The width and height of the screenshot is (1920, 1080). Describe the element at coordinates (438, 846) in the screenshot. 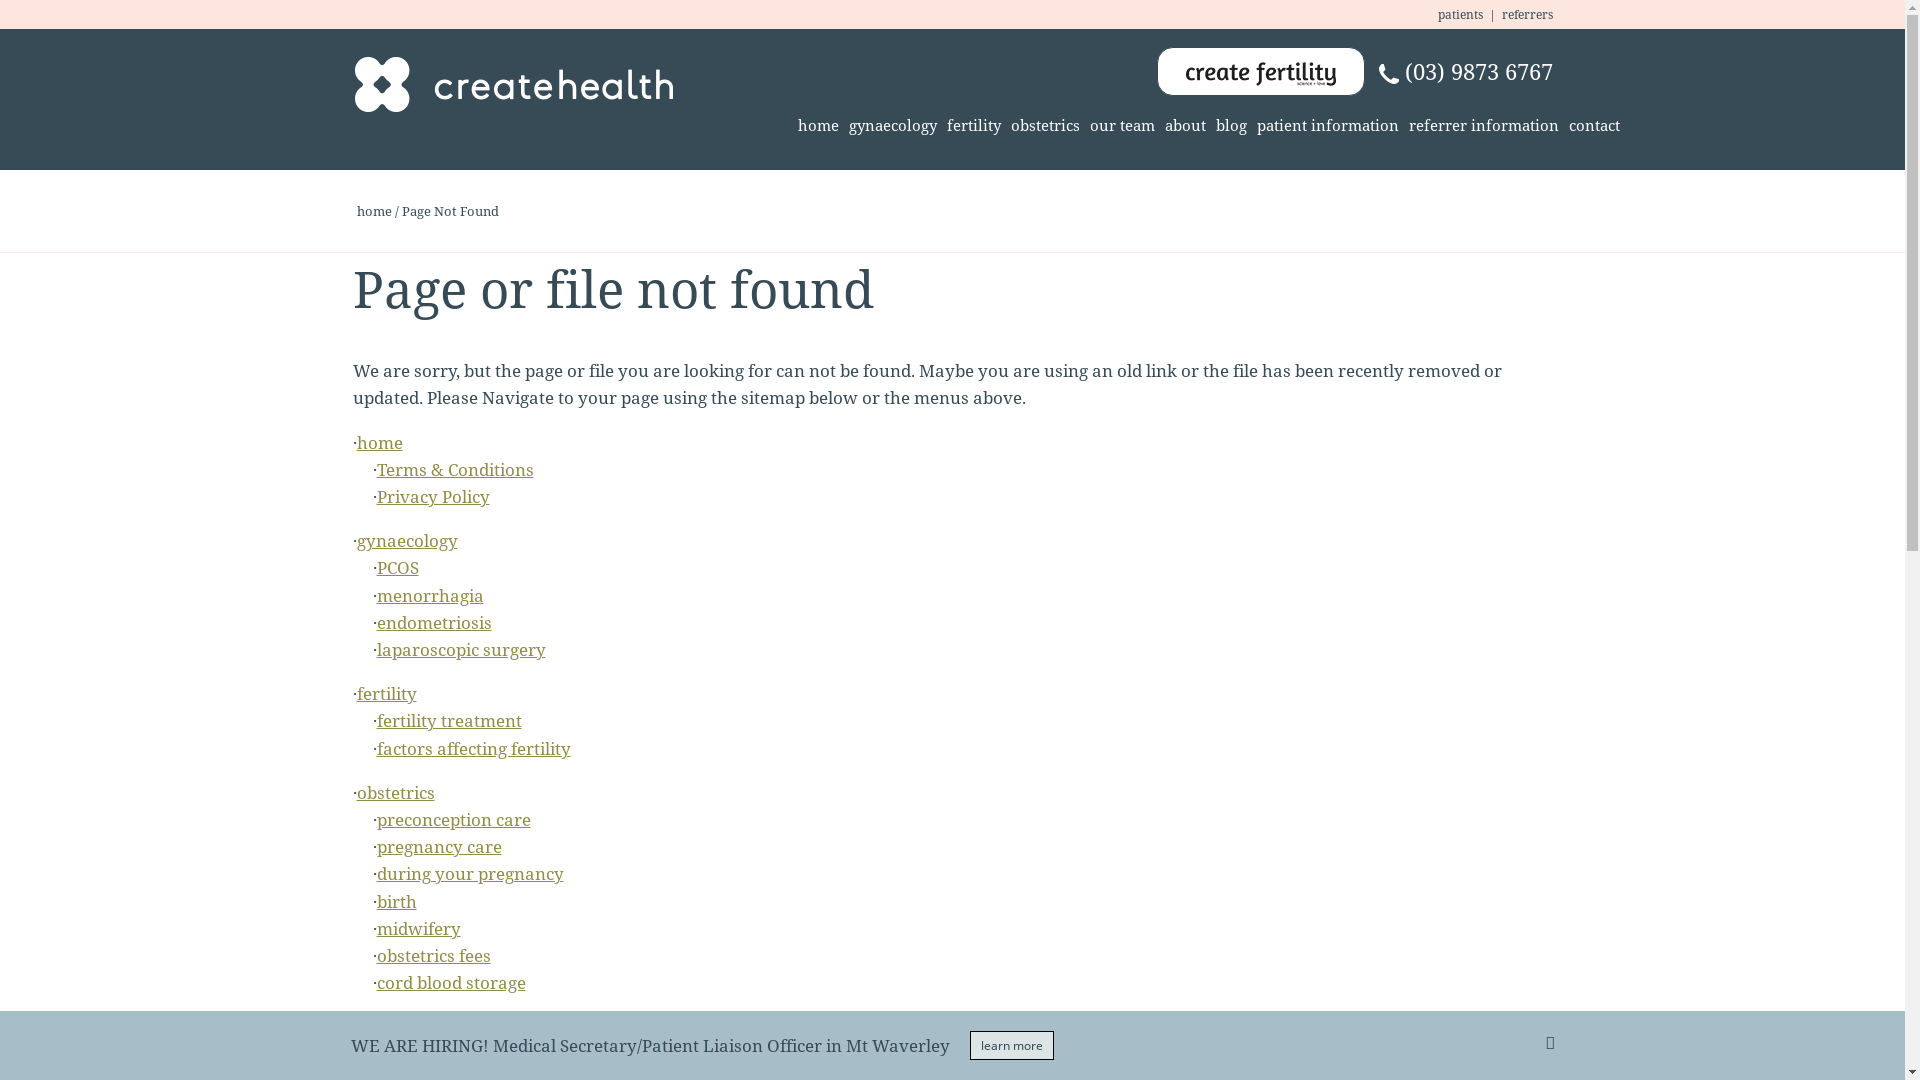

I see `pregnancy care` at that location.